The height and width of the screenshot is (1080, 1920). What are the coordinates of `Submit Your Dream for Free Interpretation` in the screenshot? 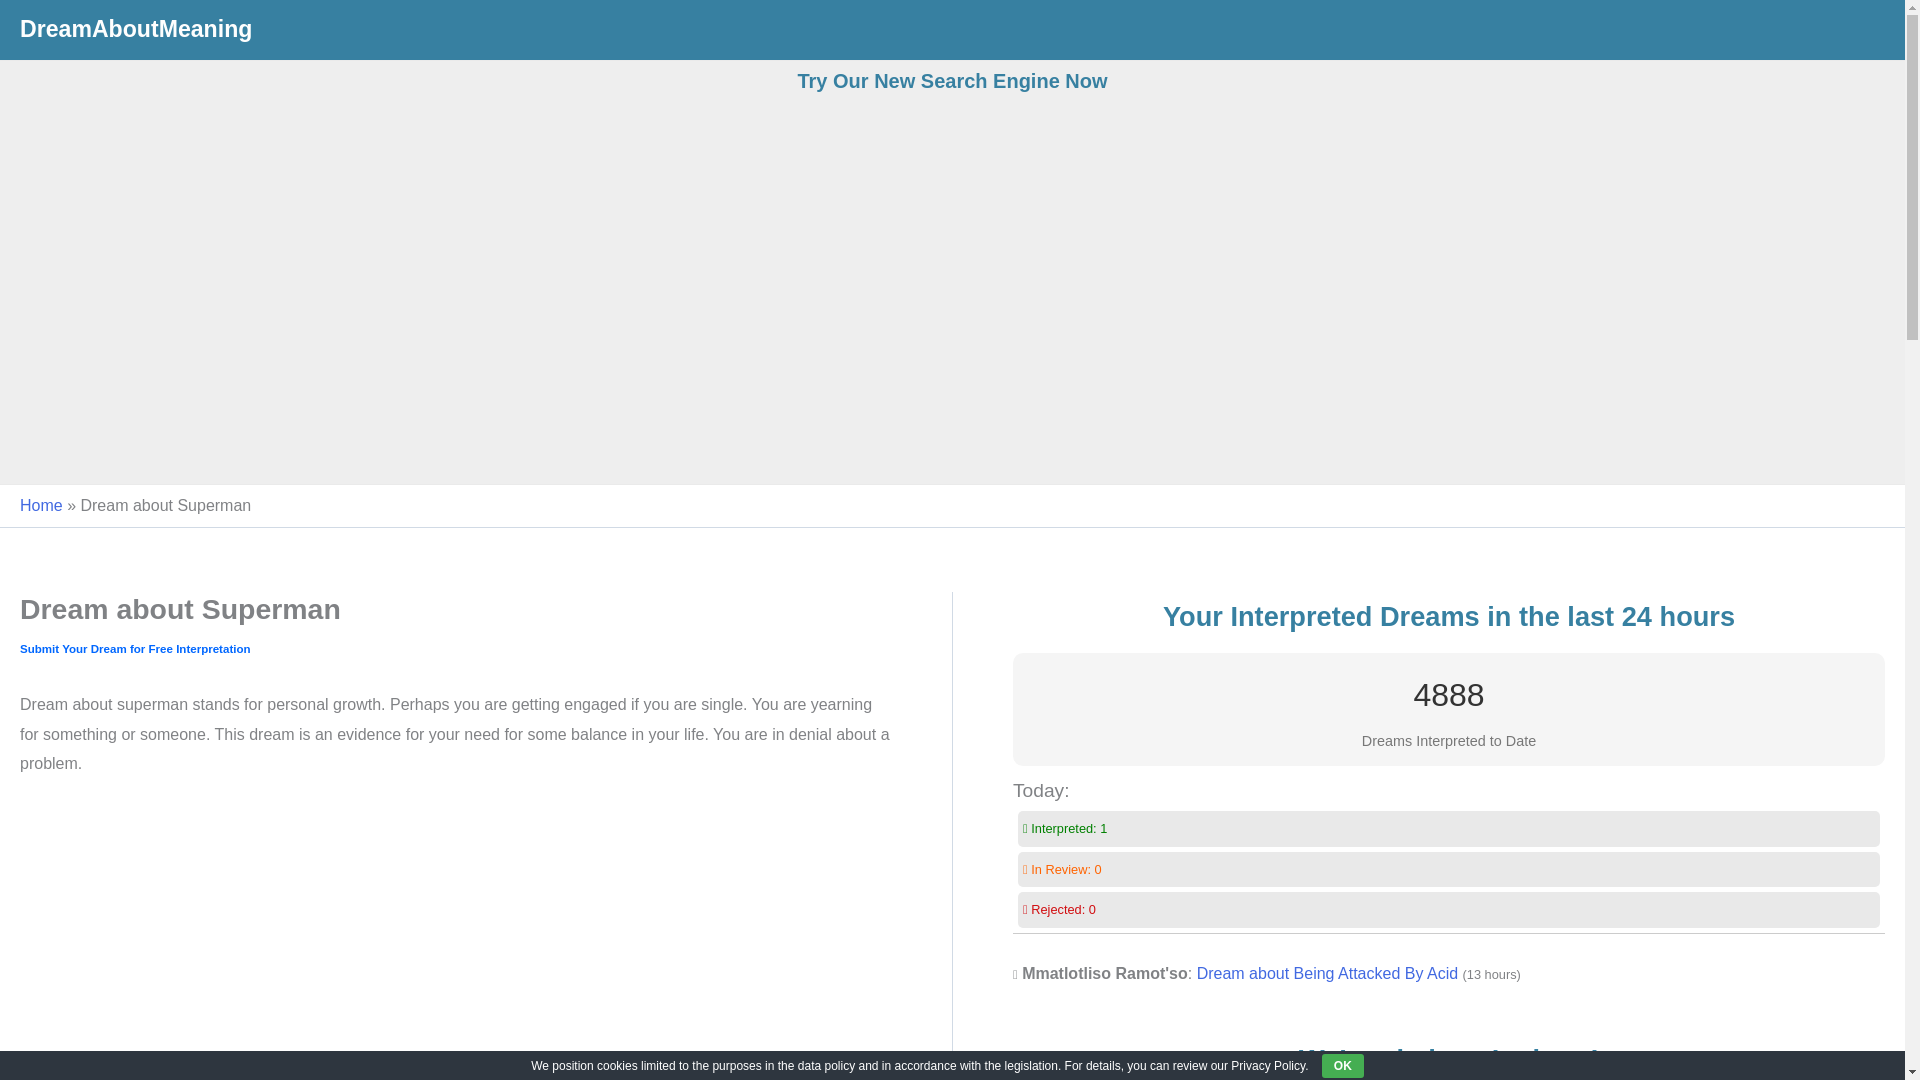 It's located at (135, 648).